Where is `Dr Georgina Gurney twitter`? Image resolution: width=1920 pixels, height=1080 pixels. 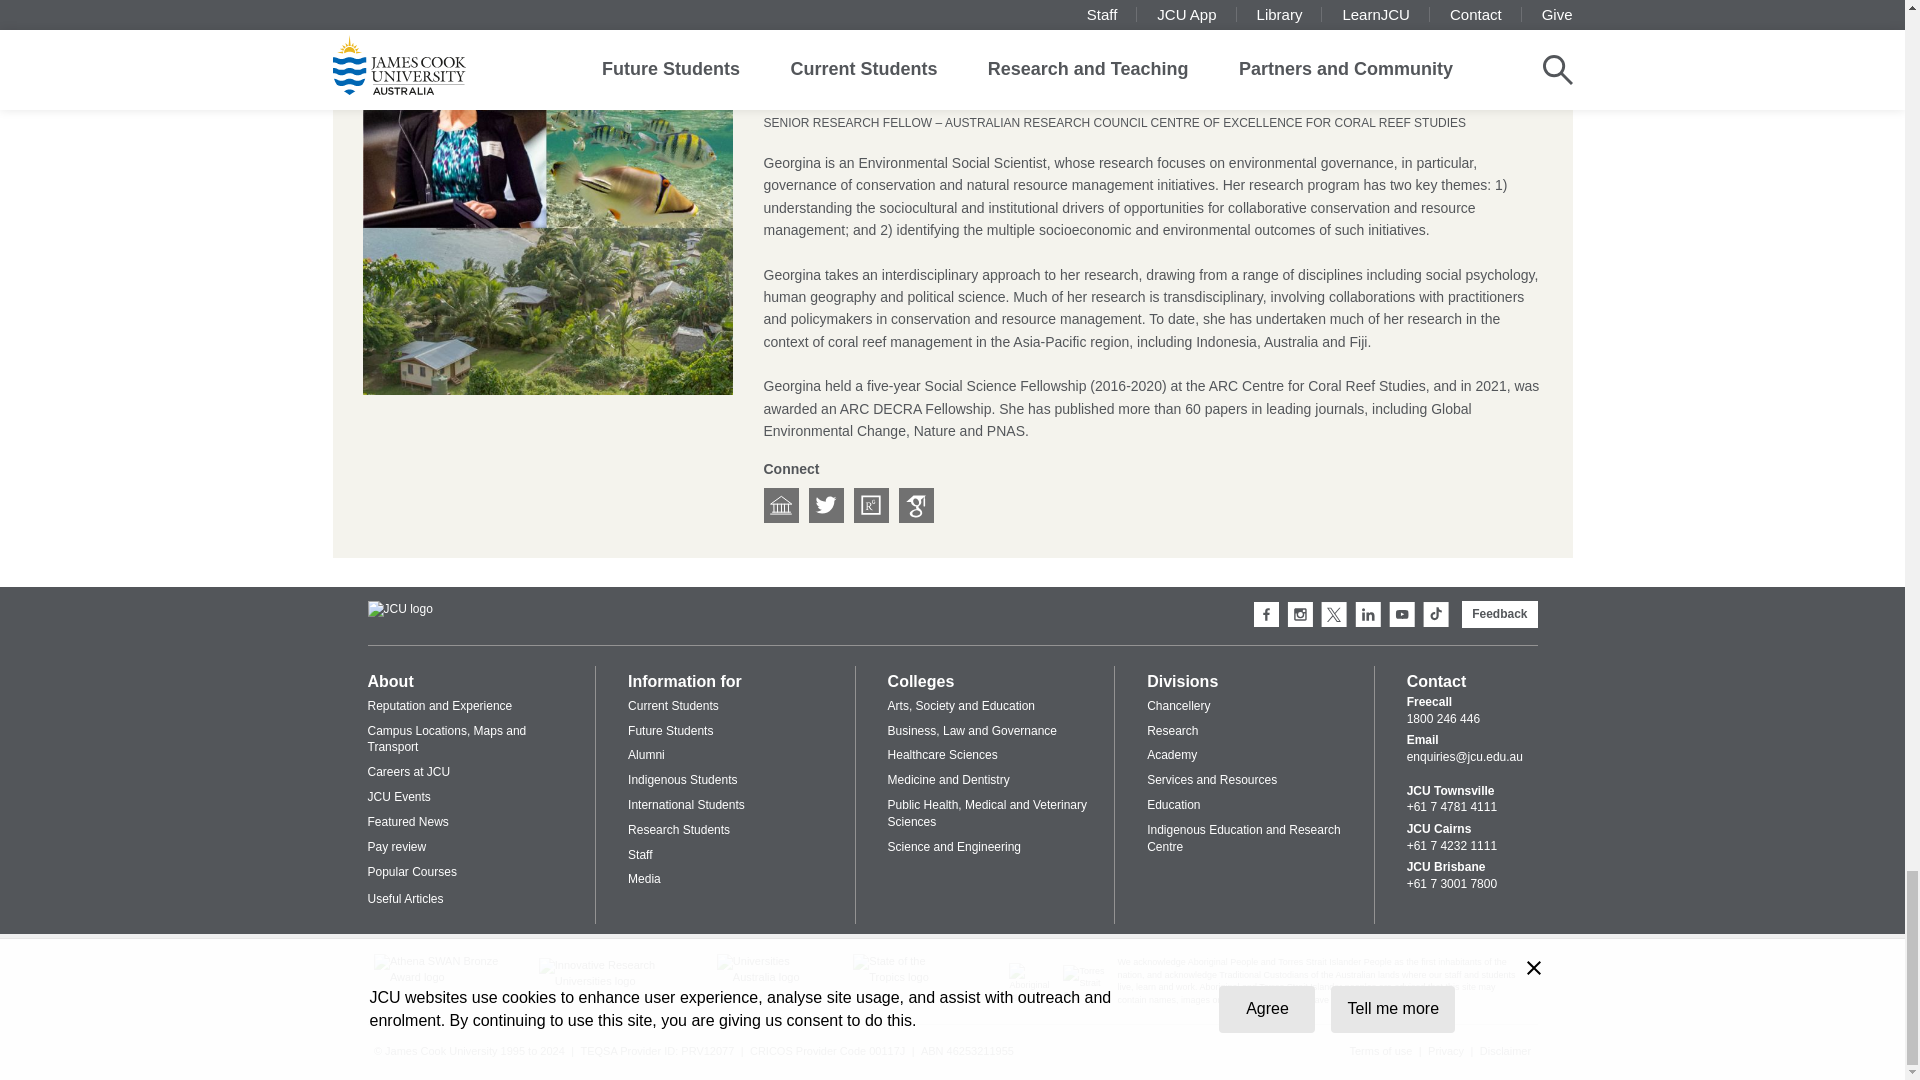 Dr Georgina Gurney twitter is located at coordinates (825, 505).